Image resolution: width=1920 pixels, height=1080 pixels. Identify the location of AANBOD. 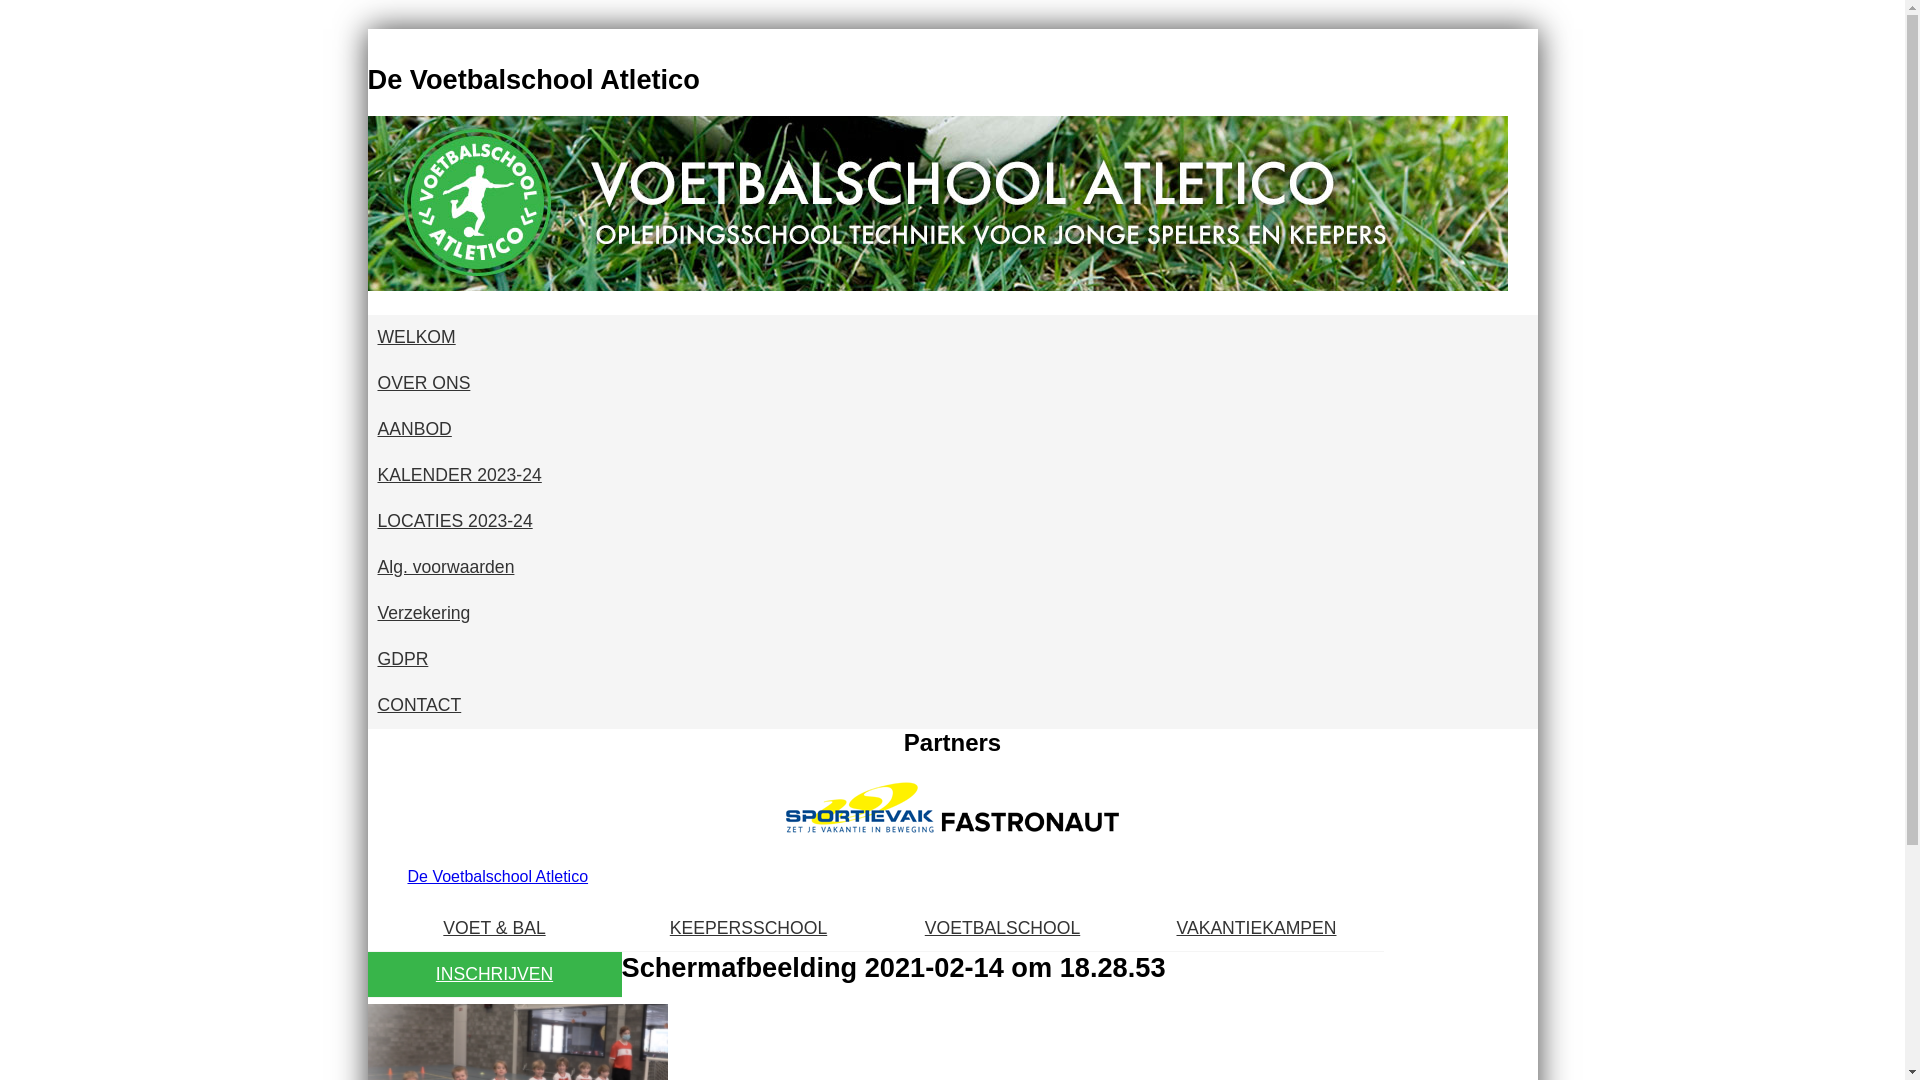
(953, 430).